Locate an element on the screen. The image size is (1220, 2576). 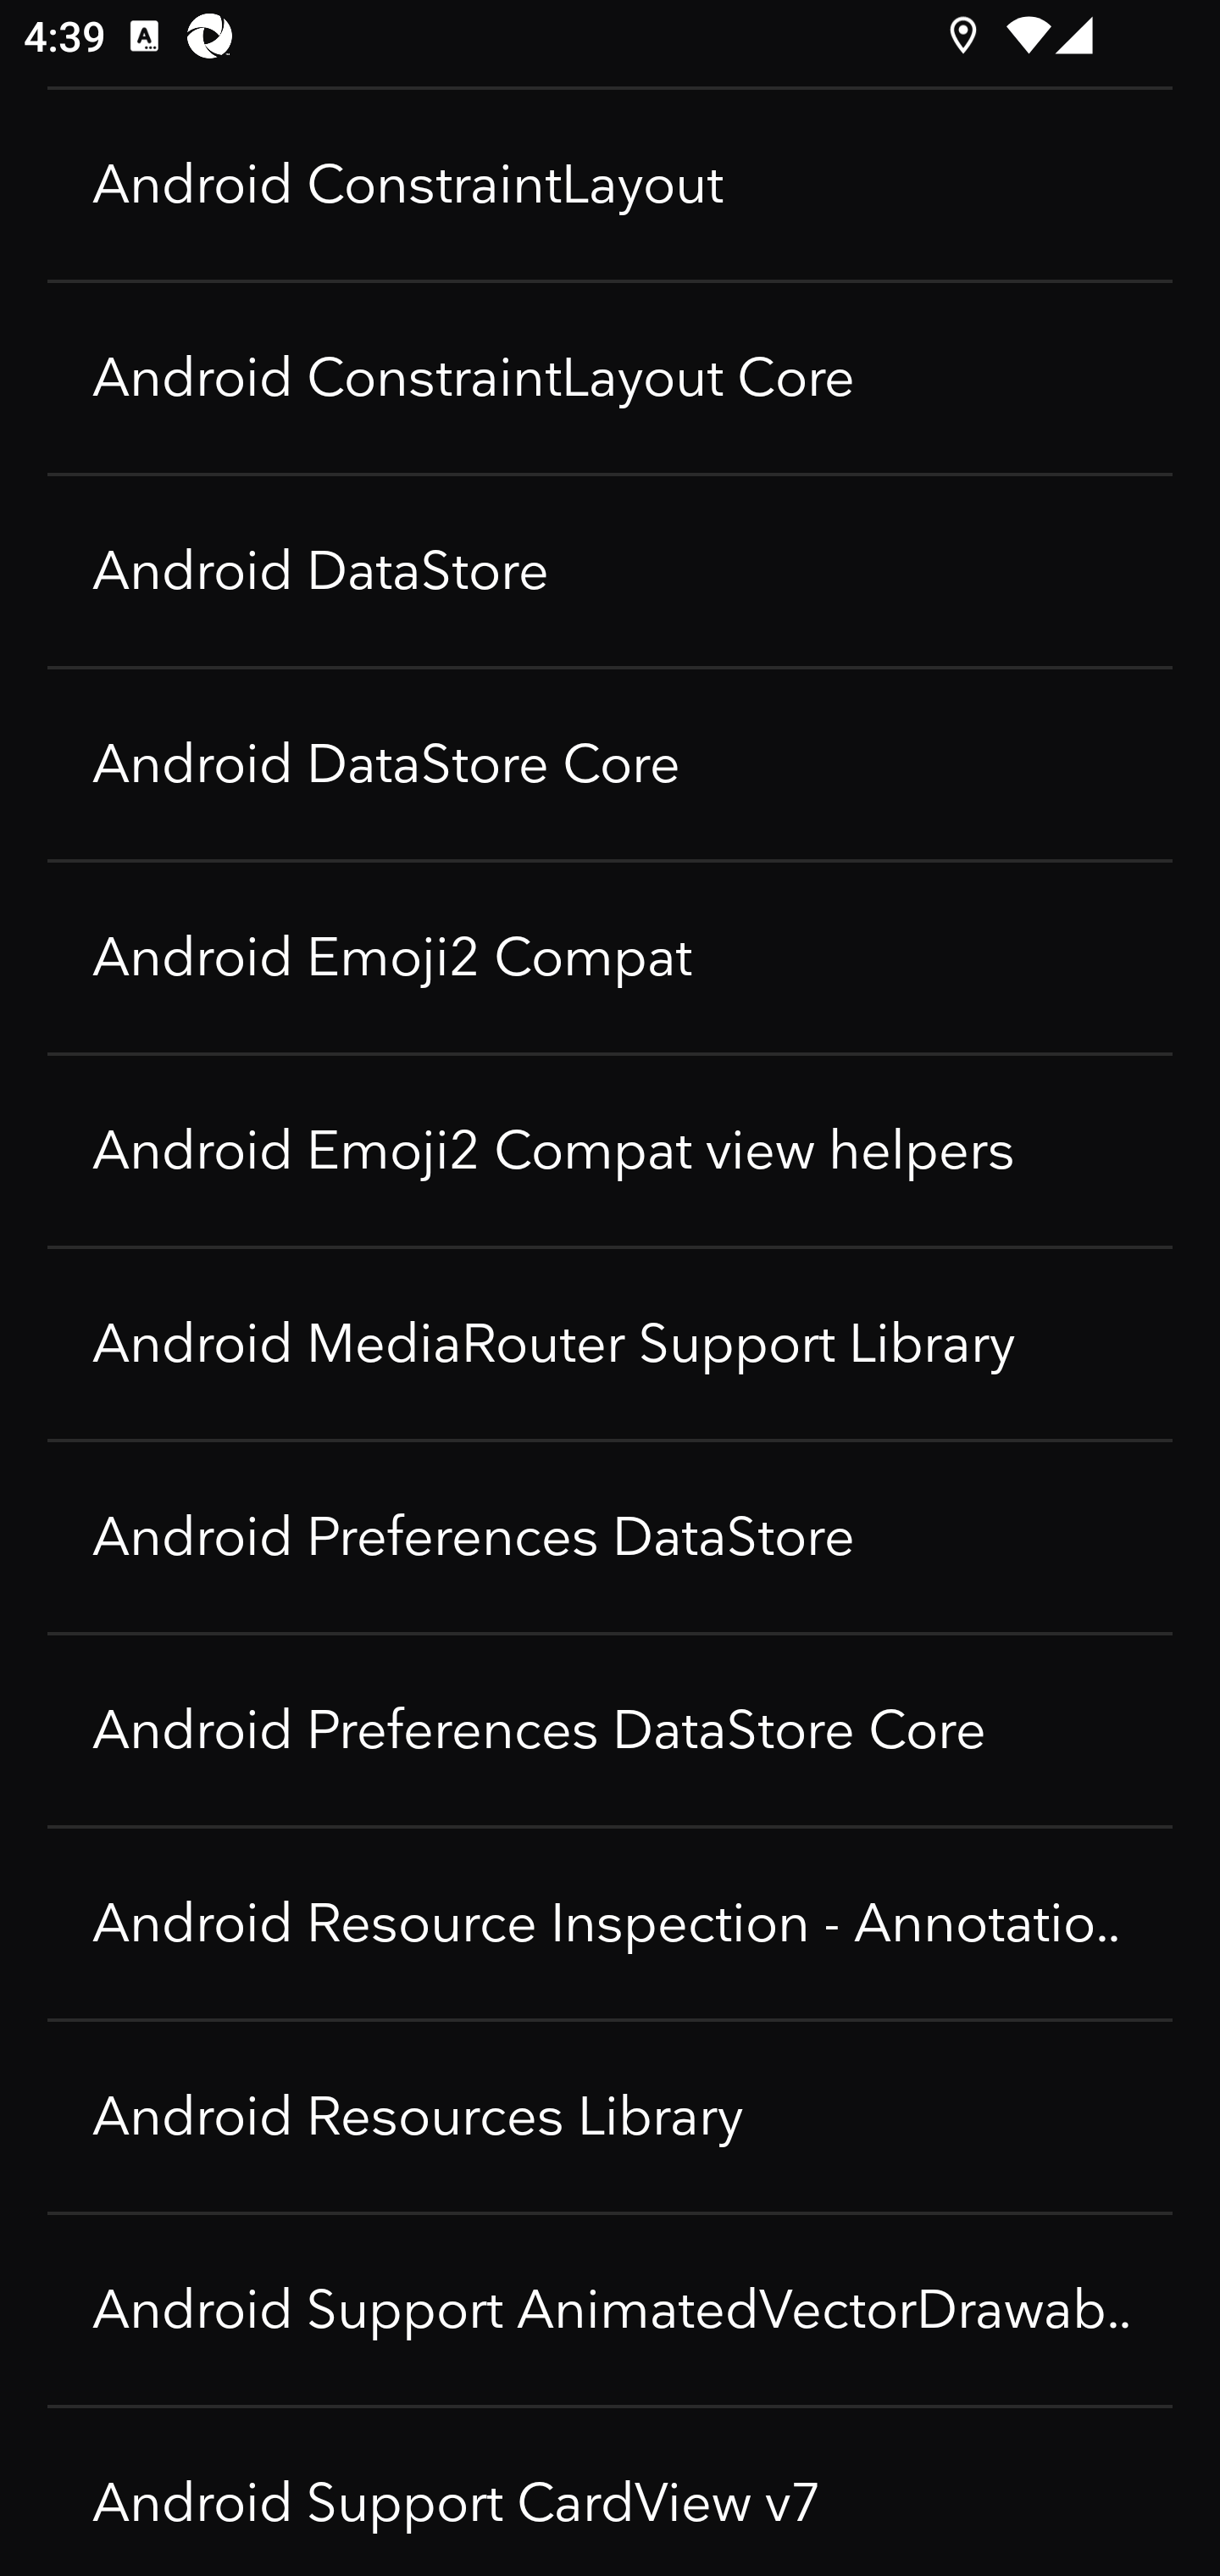
Android DataStore Core is located at coordinates (610, 764).